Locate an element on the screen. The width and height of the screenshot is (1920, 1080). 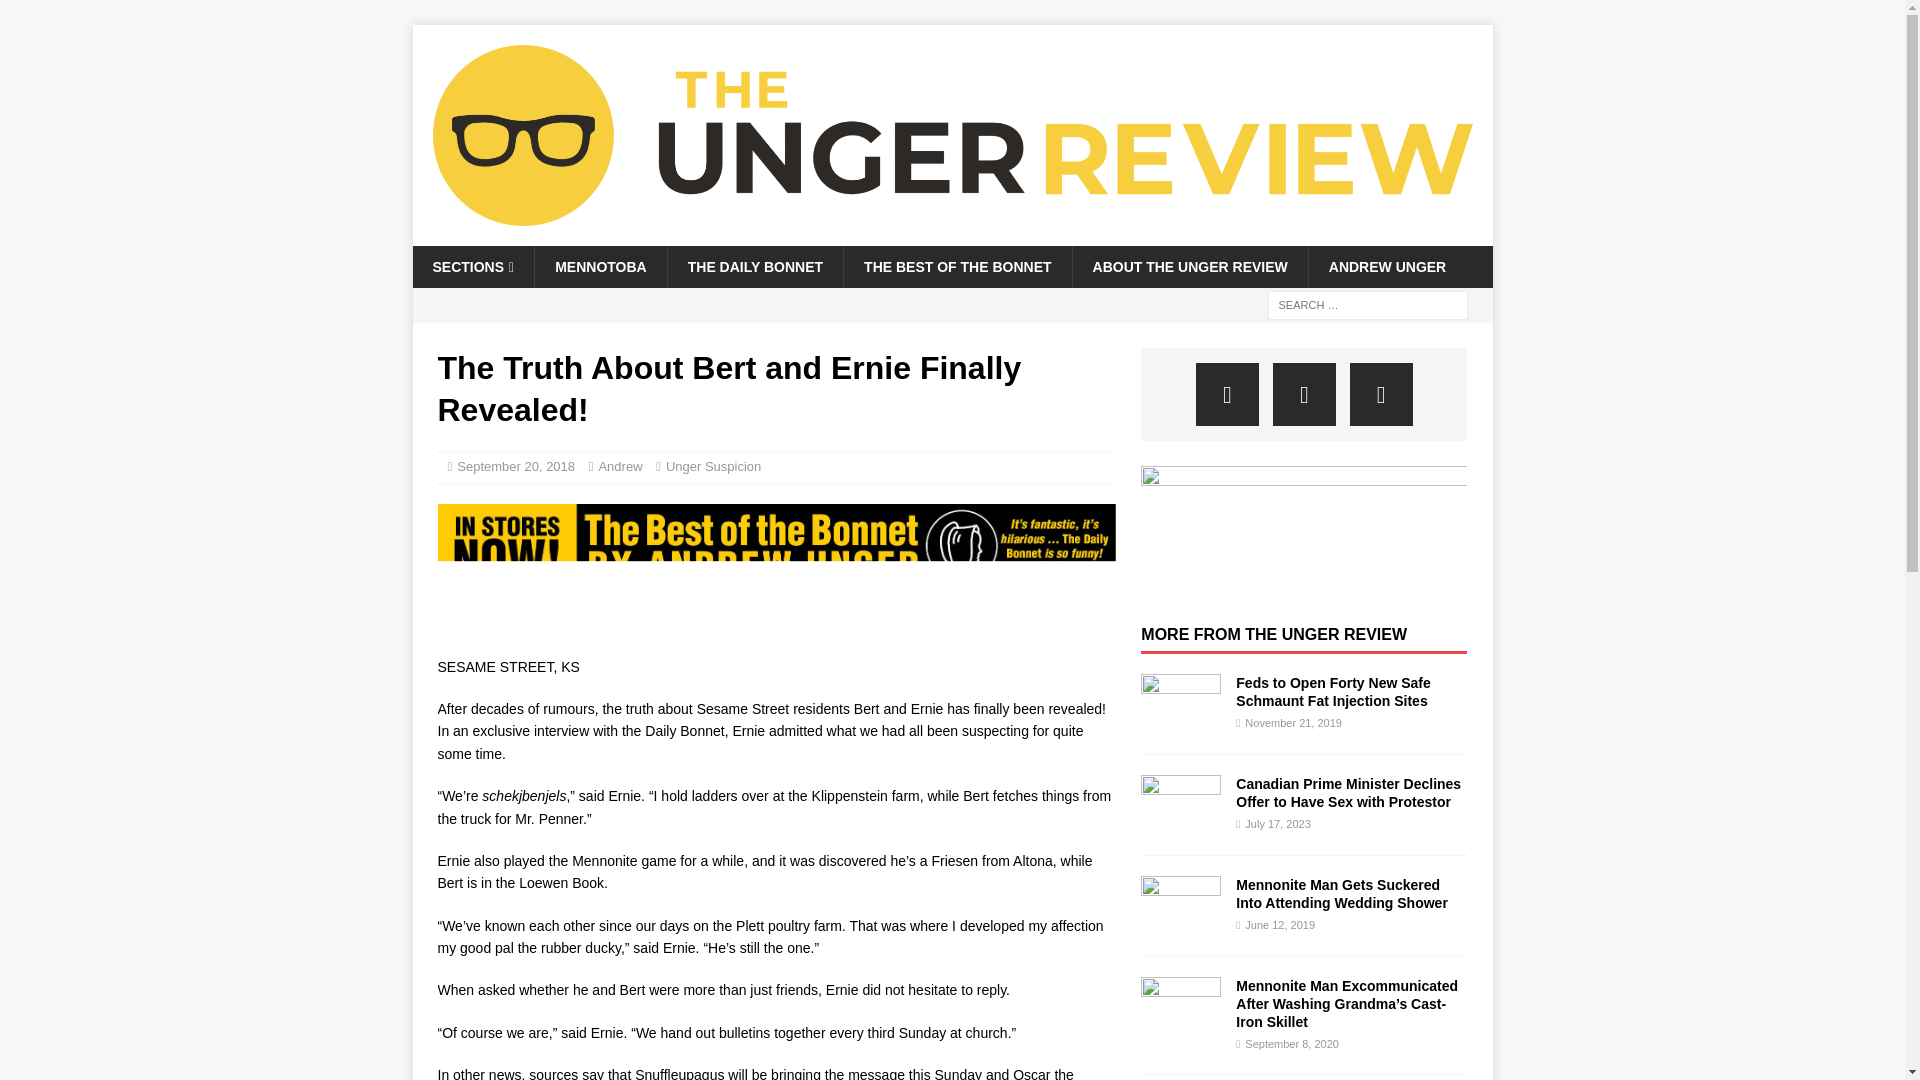
ABOUT THE UNGER REVIEW is located at coordinates (1189, 267).